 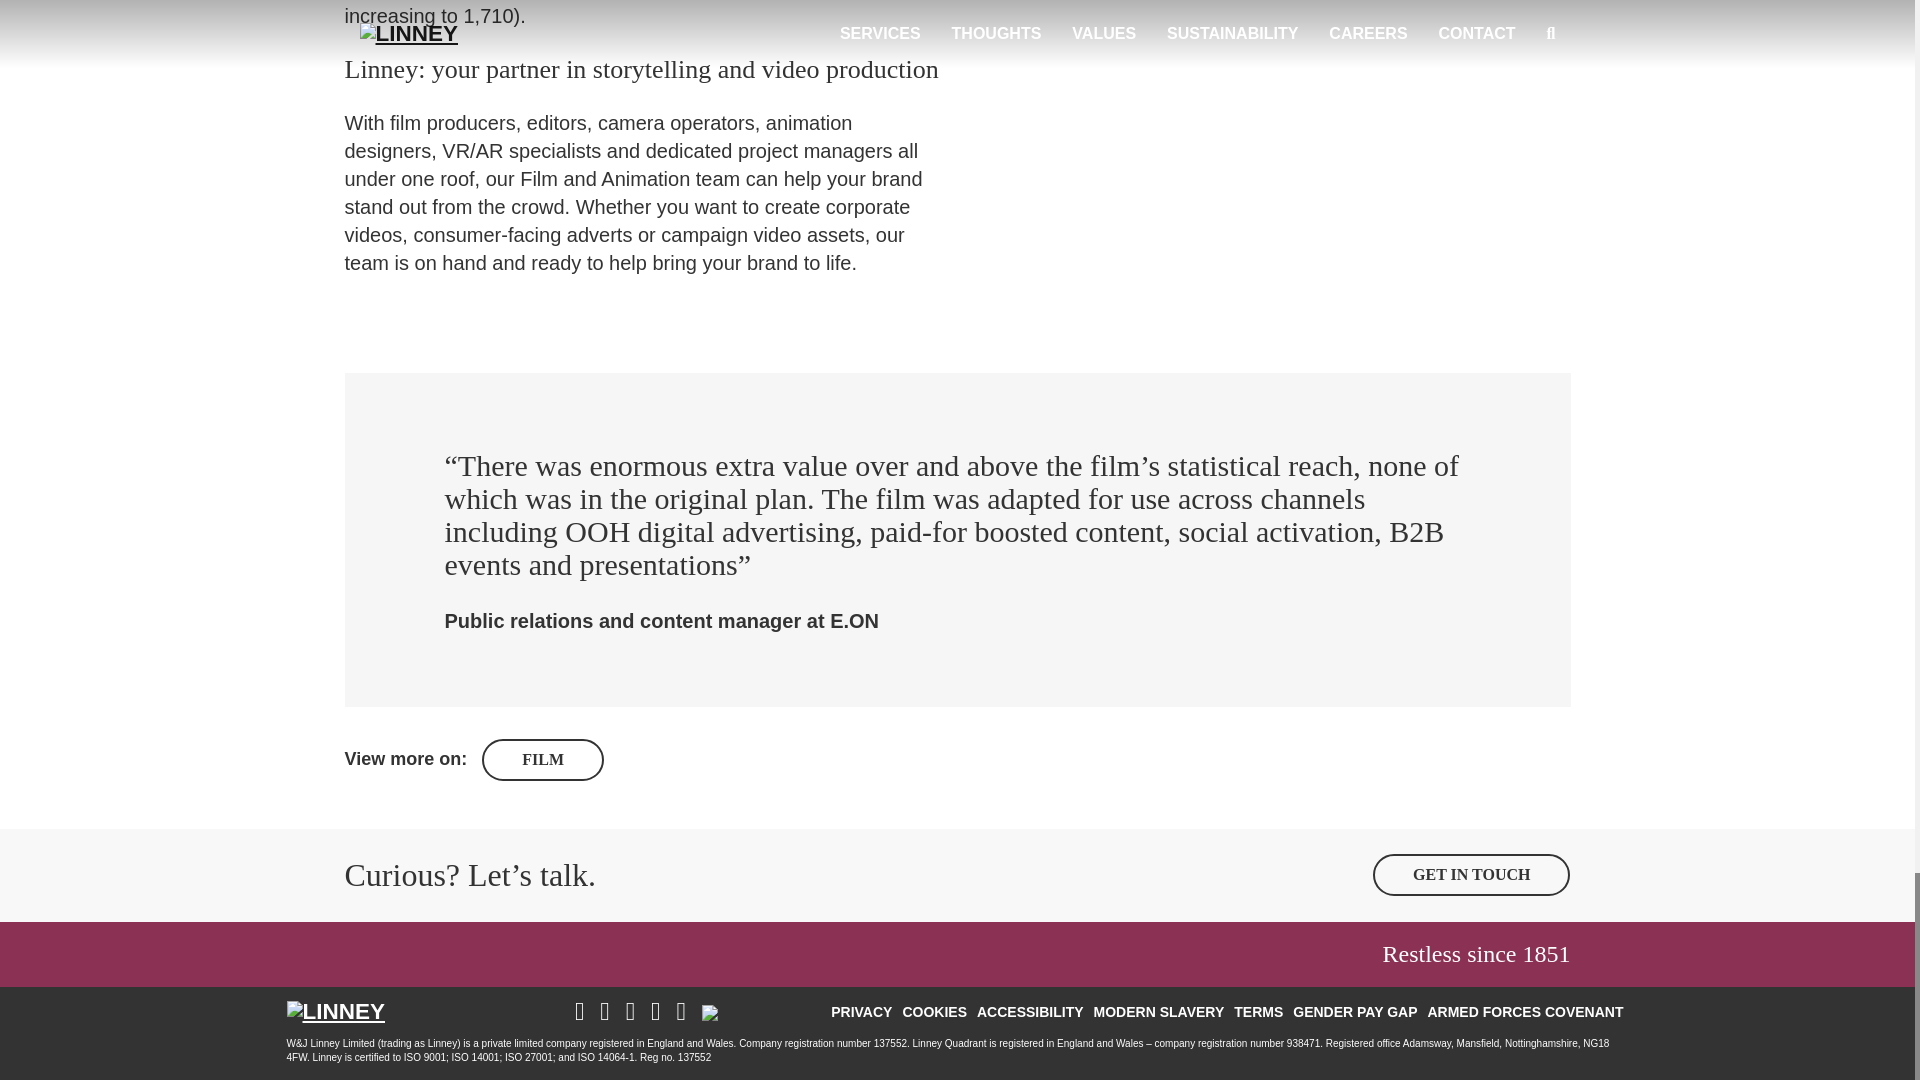 What do you see at coordinates (542, 759) in the screenshot?
I see `FILM` at bounding box center [542, 759].